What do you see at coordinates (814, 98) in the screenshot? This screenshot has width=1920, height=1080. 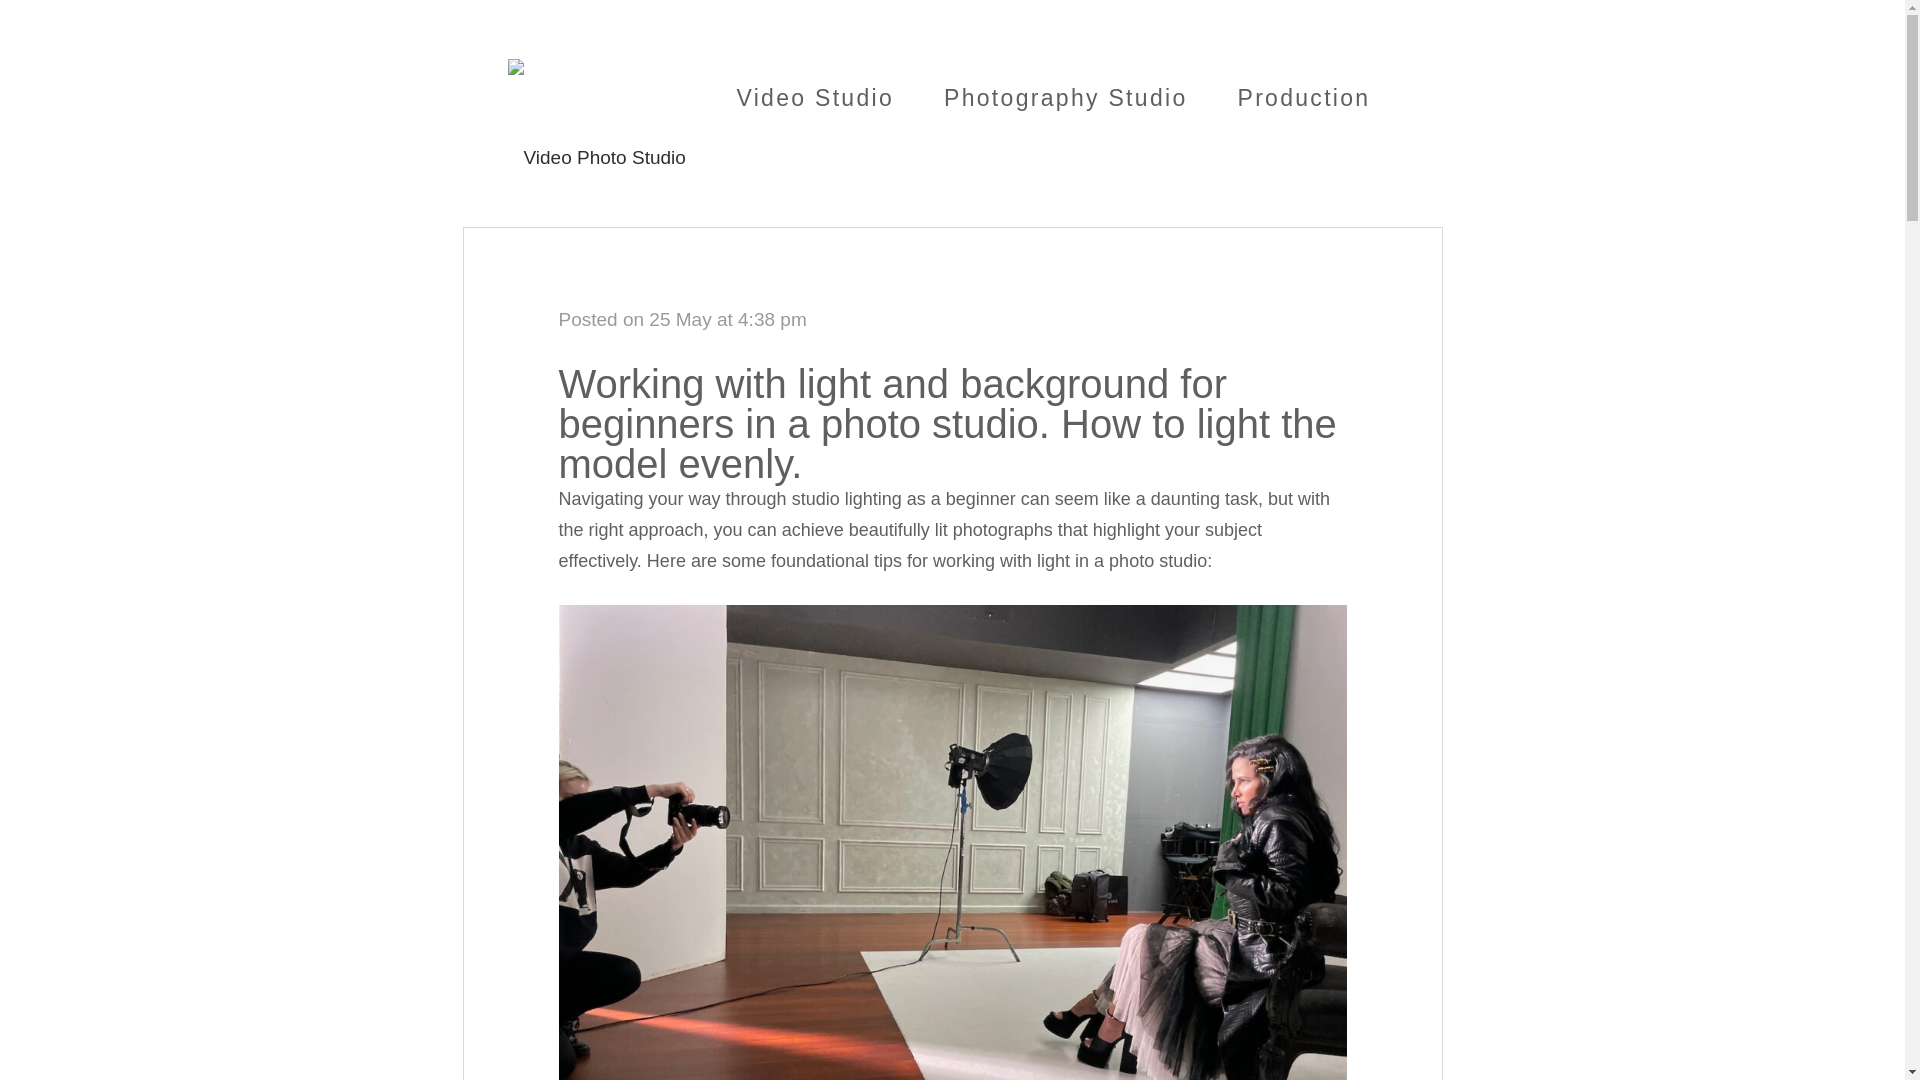 I see `Video Studio` at bounding box center [814, 98].